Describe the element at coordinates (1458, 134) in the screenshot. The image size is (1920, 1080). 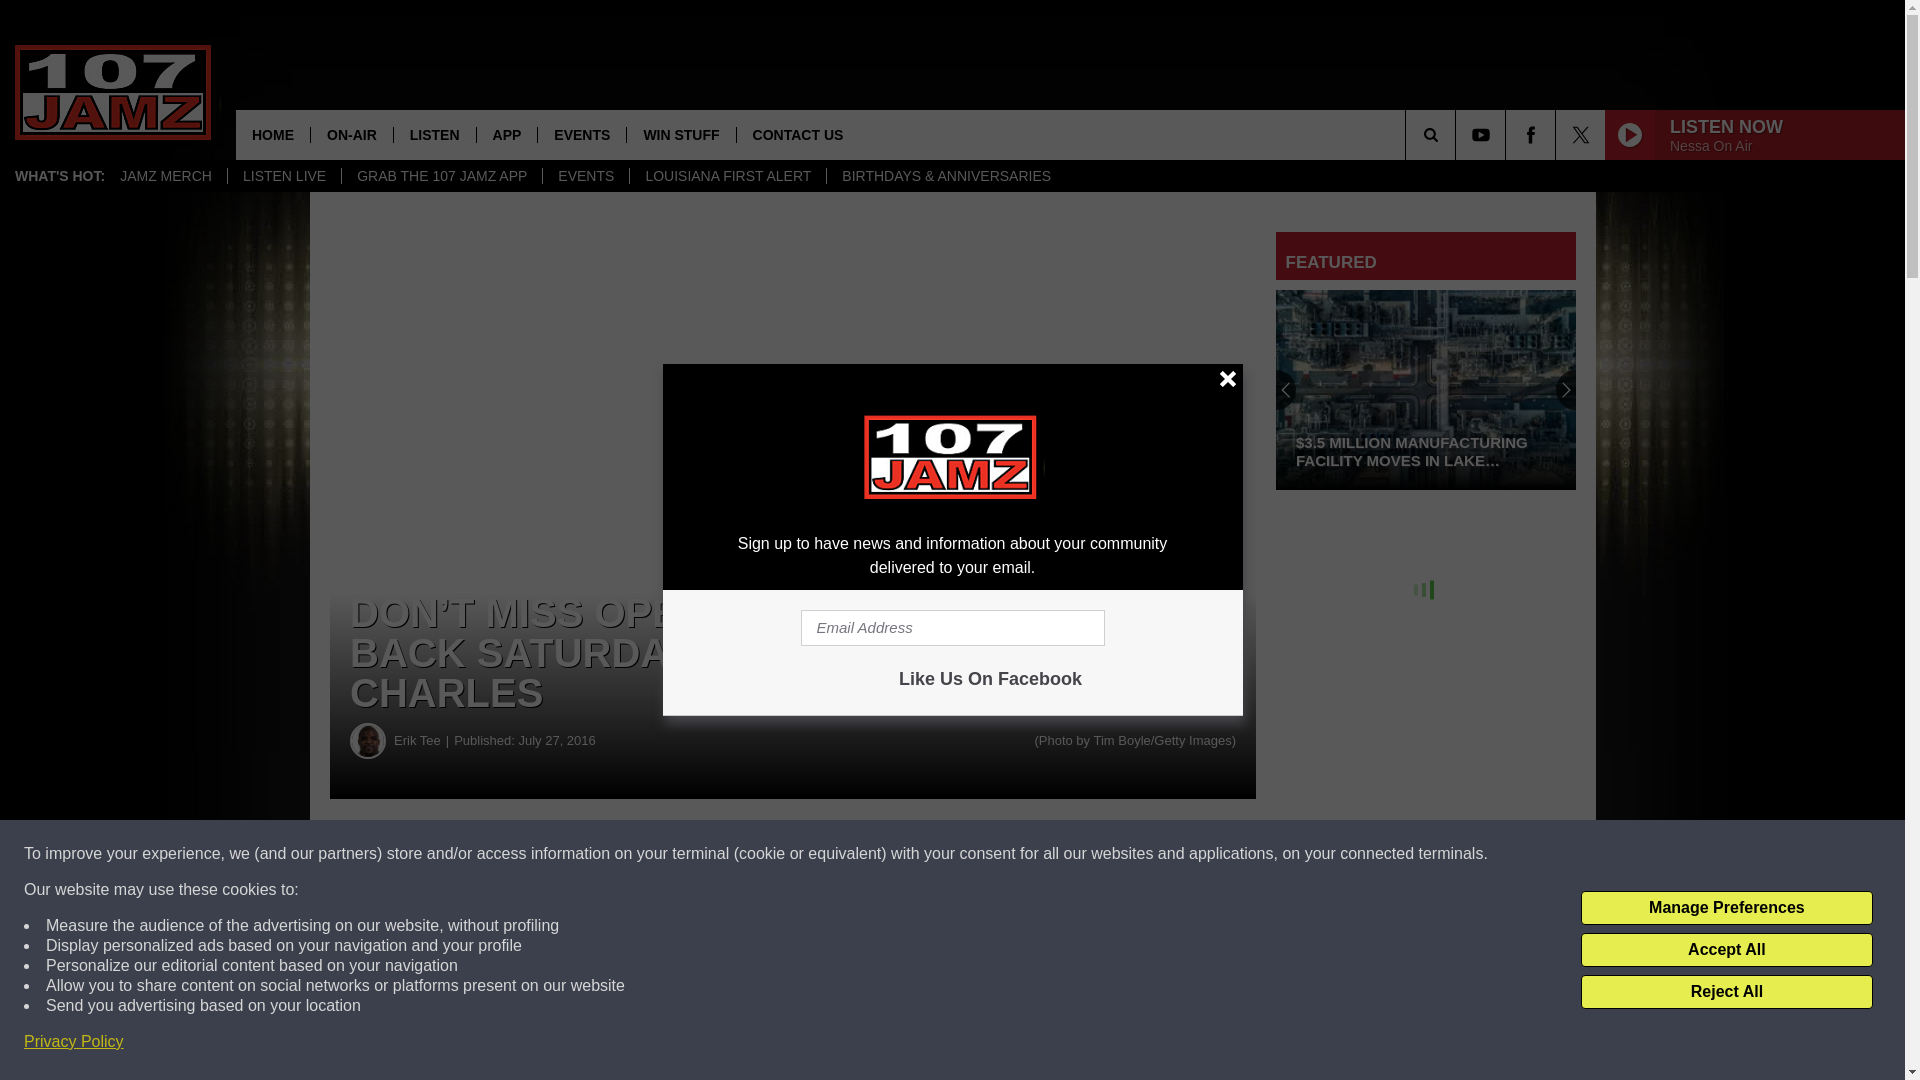
I see `SEARCH` at that location.